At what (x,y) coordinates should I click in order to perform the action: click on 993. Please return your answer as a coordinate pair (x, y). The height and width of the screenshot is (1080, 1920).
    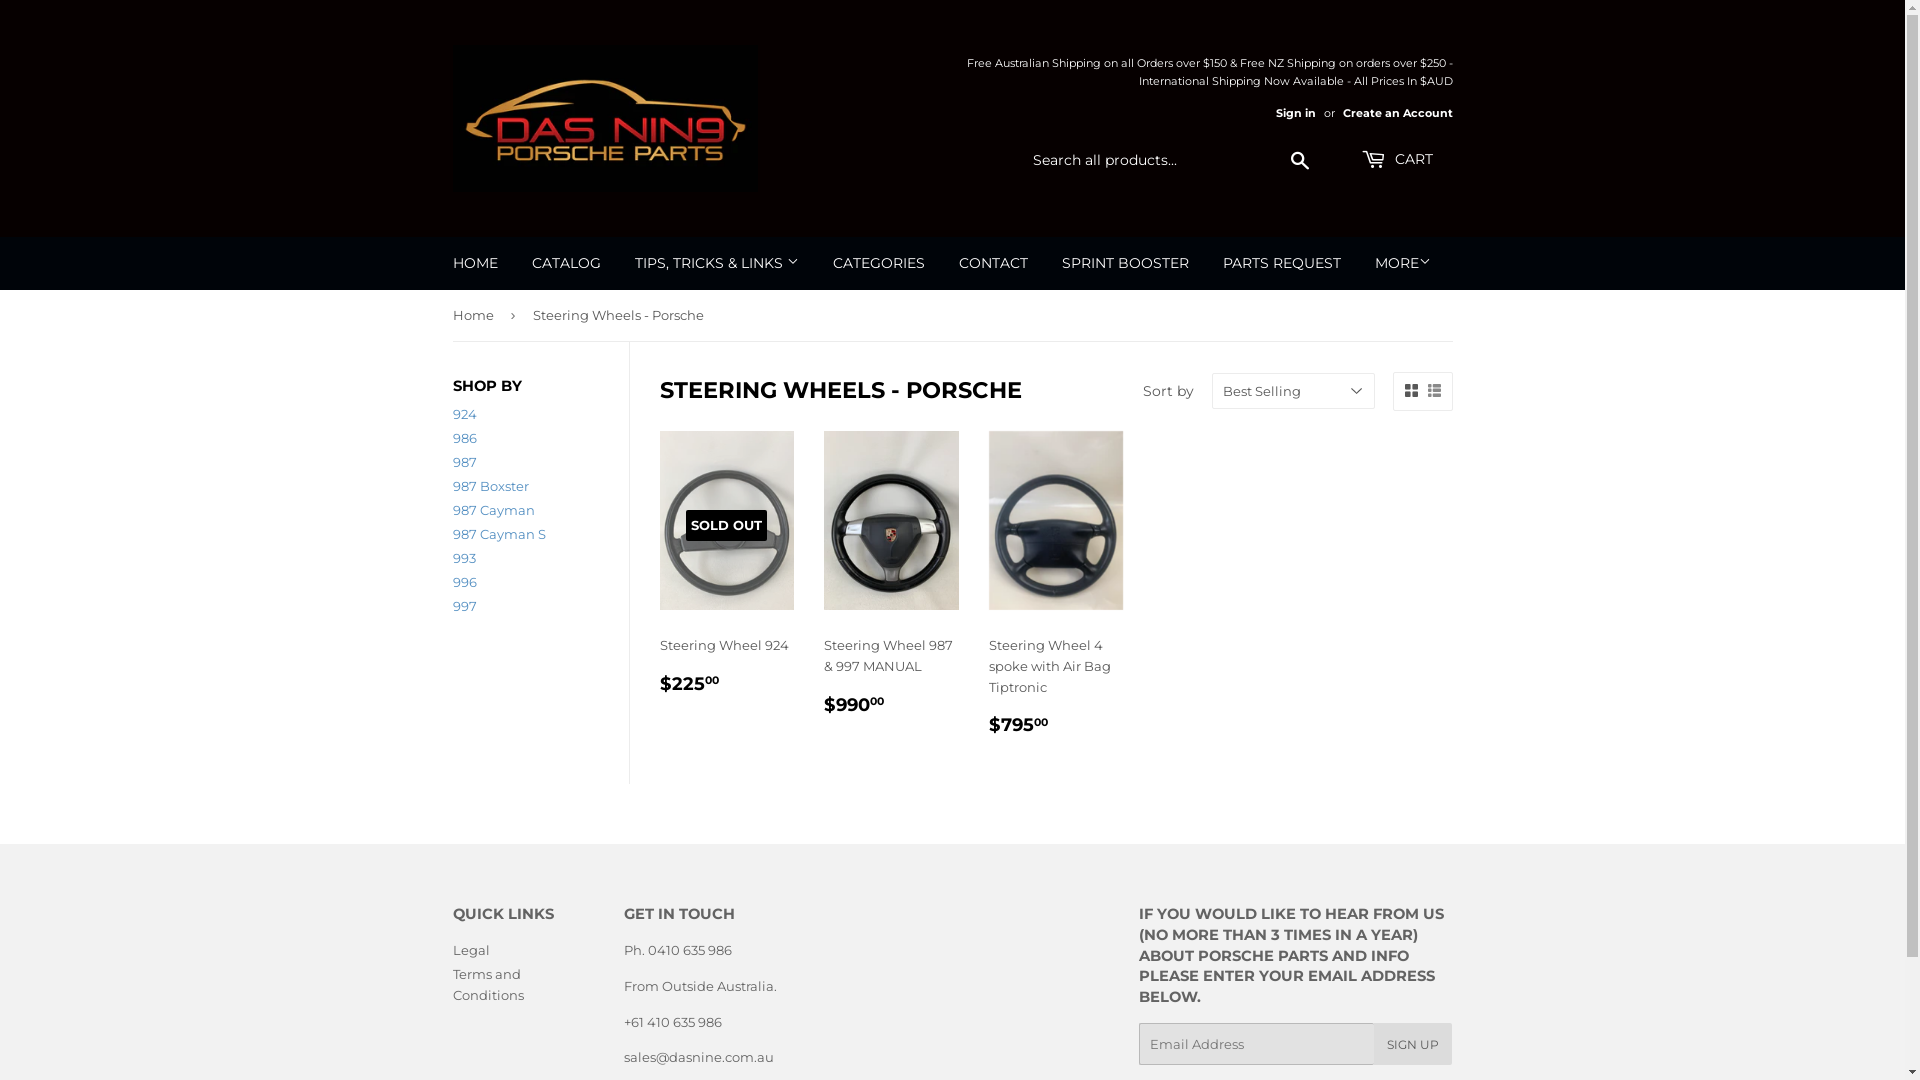
    Looking at the image, I should click on (464, 558).